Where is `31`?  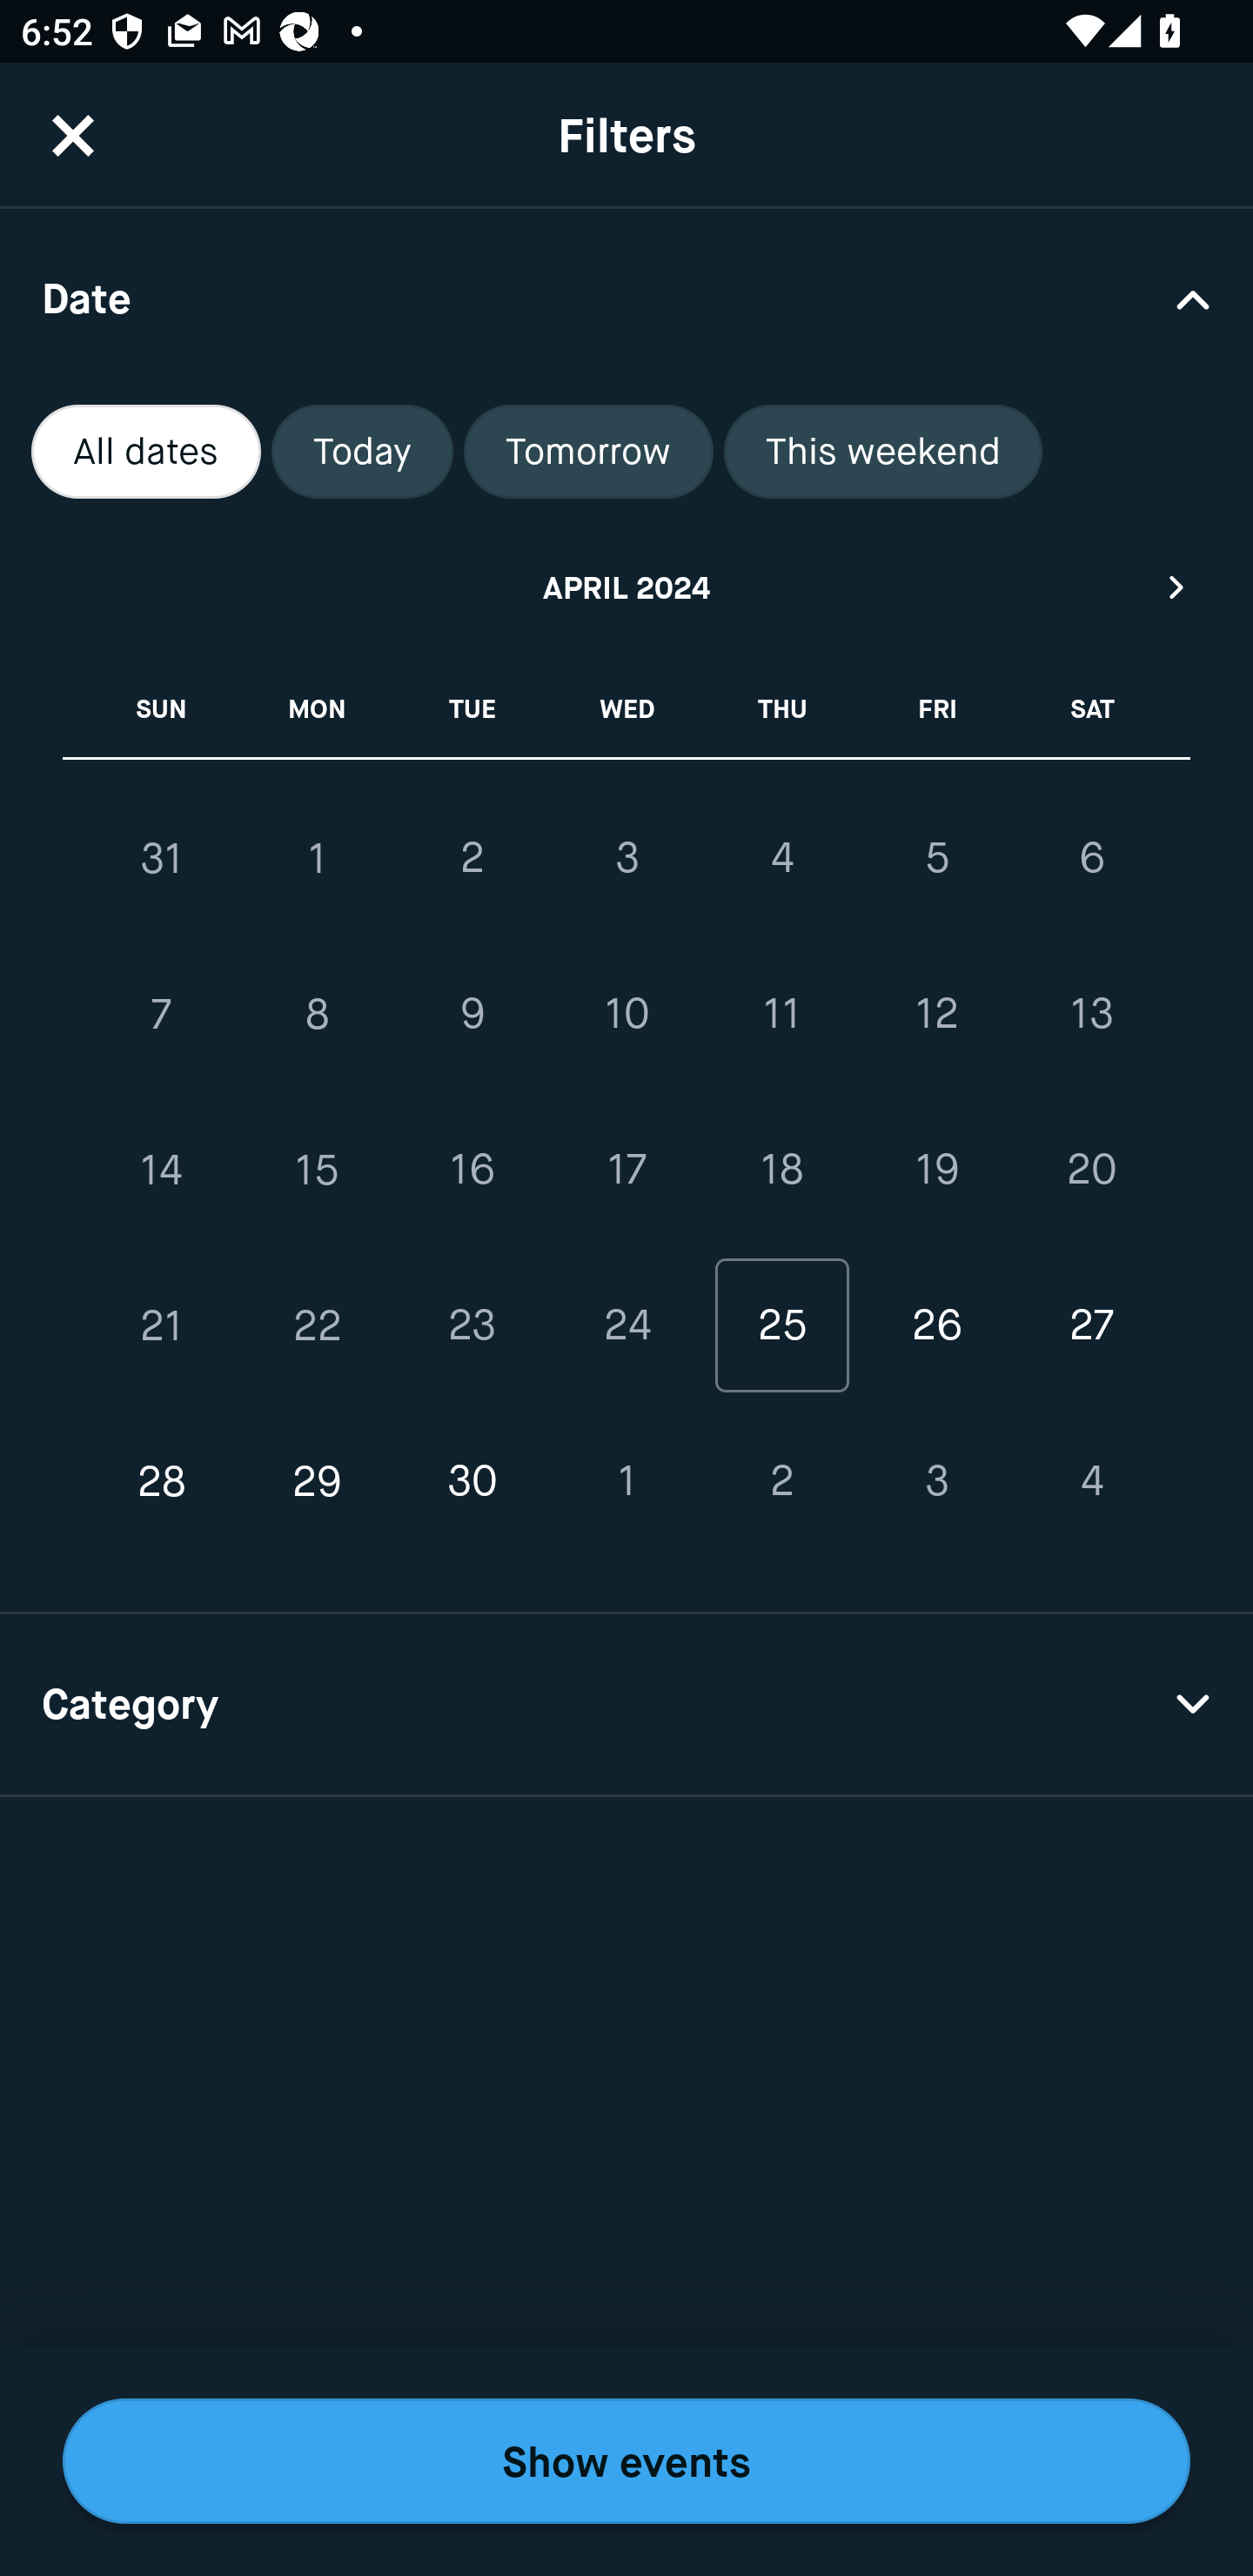
31 is located at coordinates (162, 858).